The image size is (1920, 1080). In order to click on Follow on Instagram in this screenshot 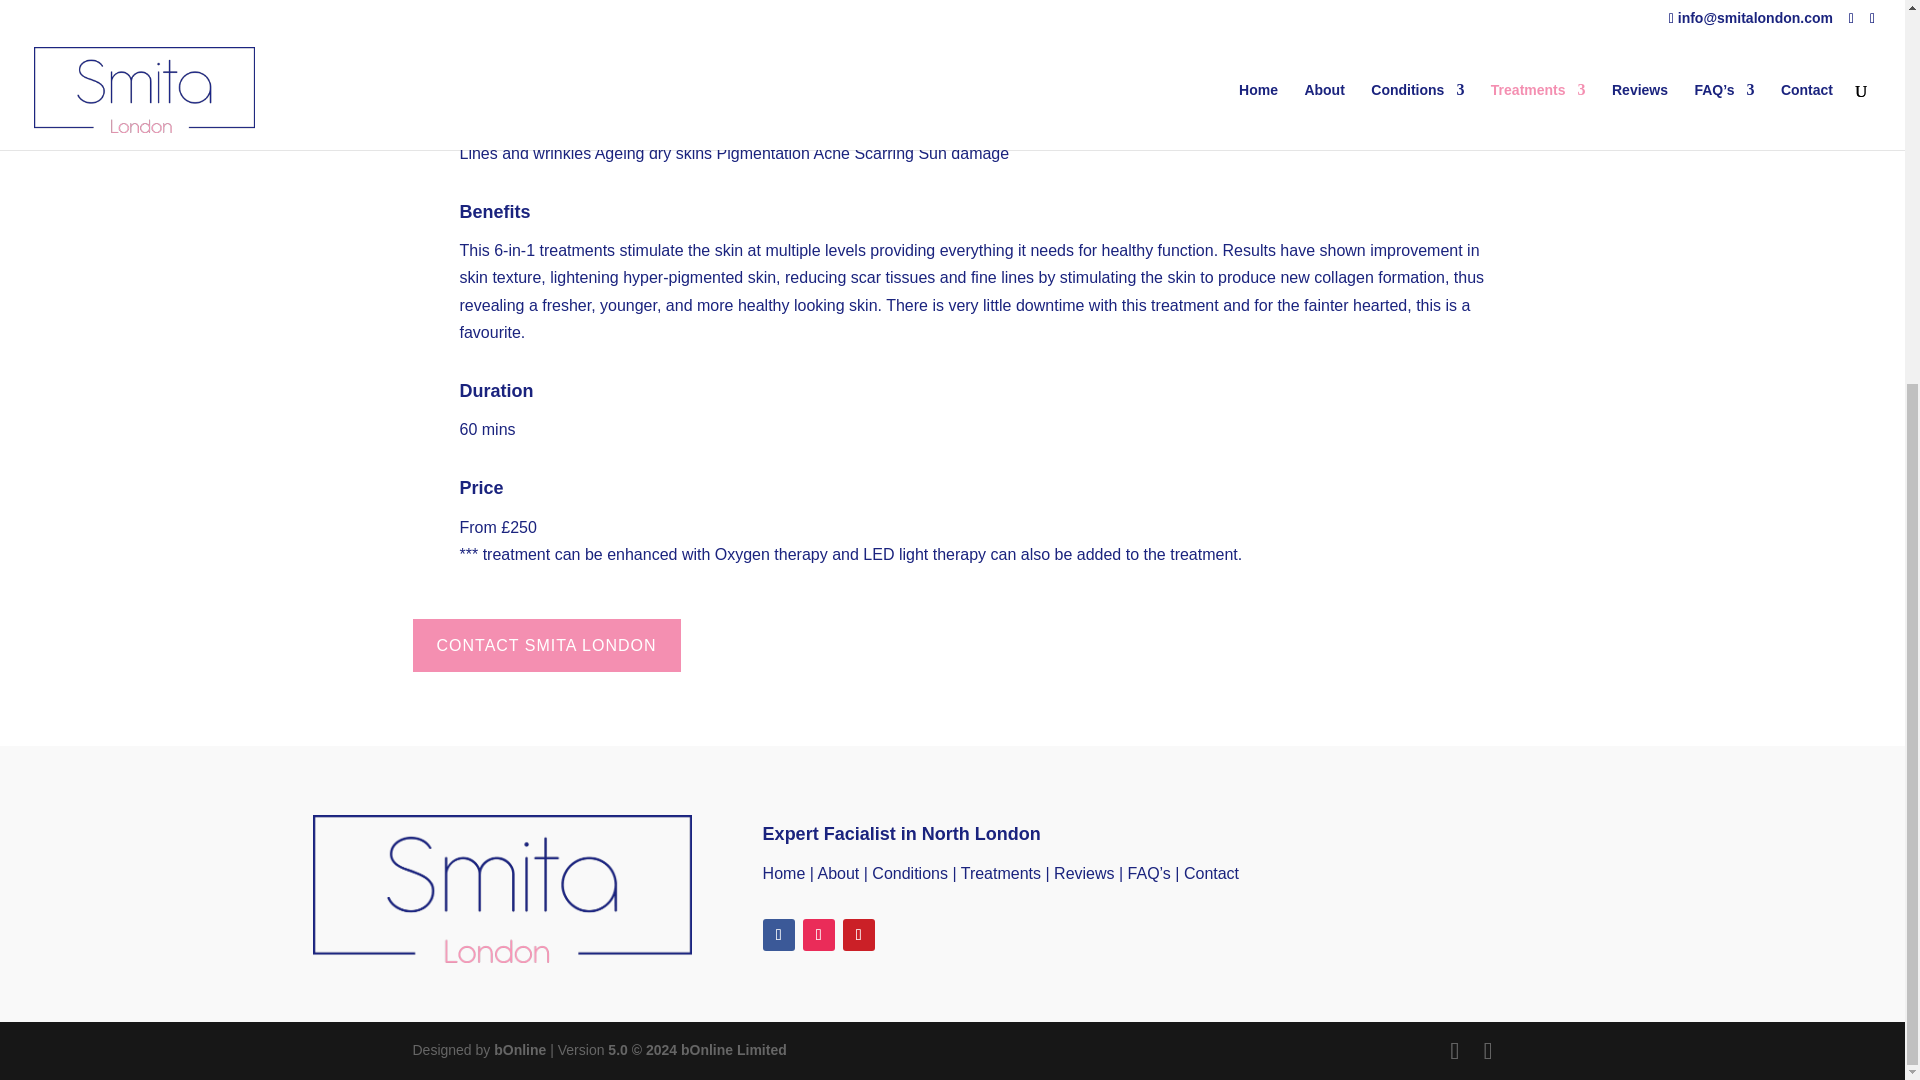, I will do `click(818, 935)`.